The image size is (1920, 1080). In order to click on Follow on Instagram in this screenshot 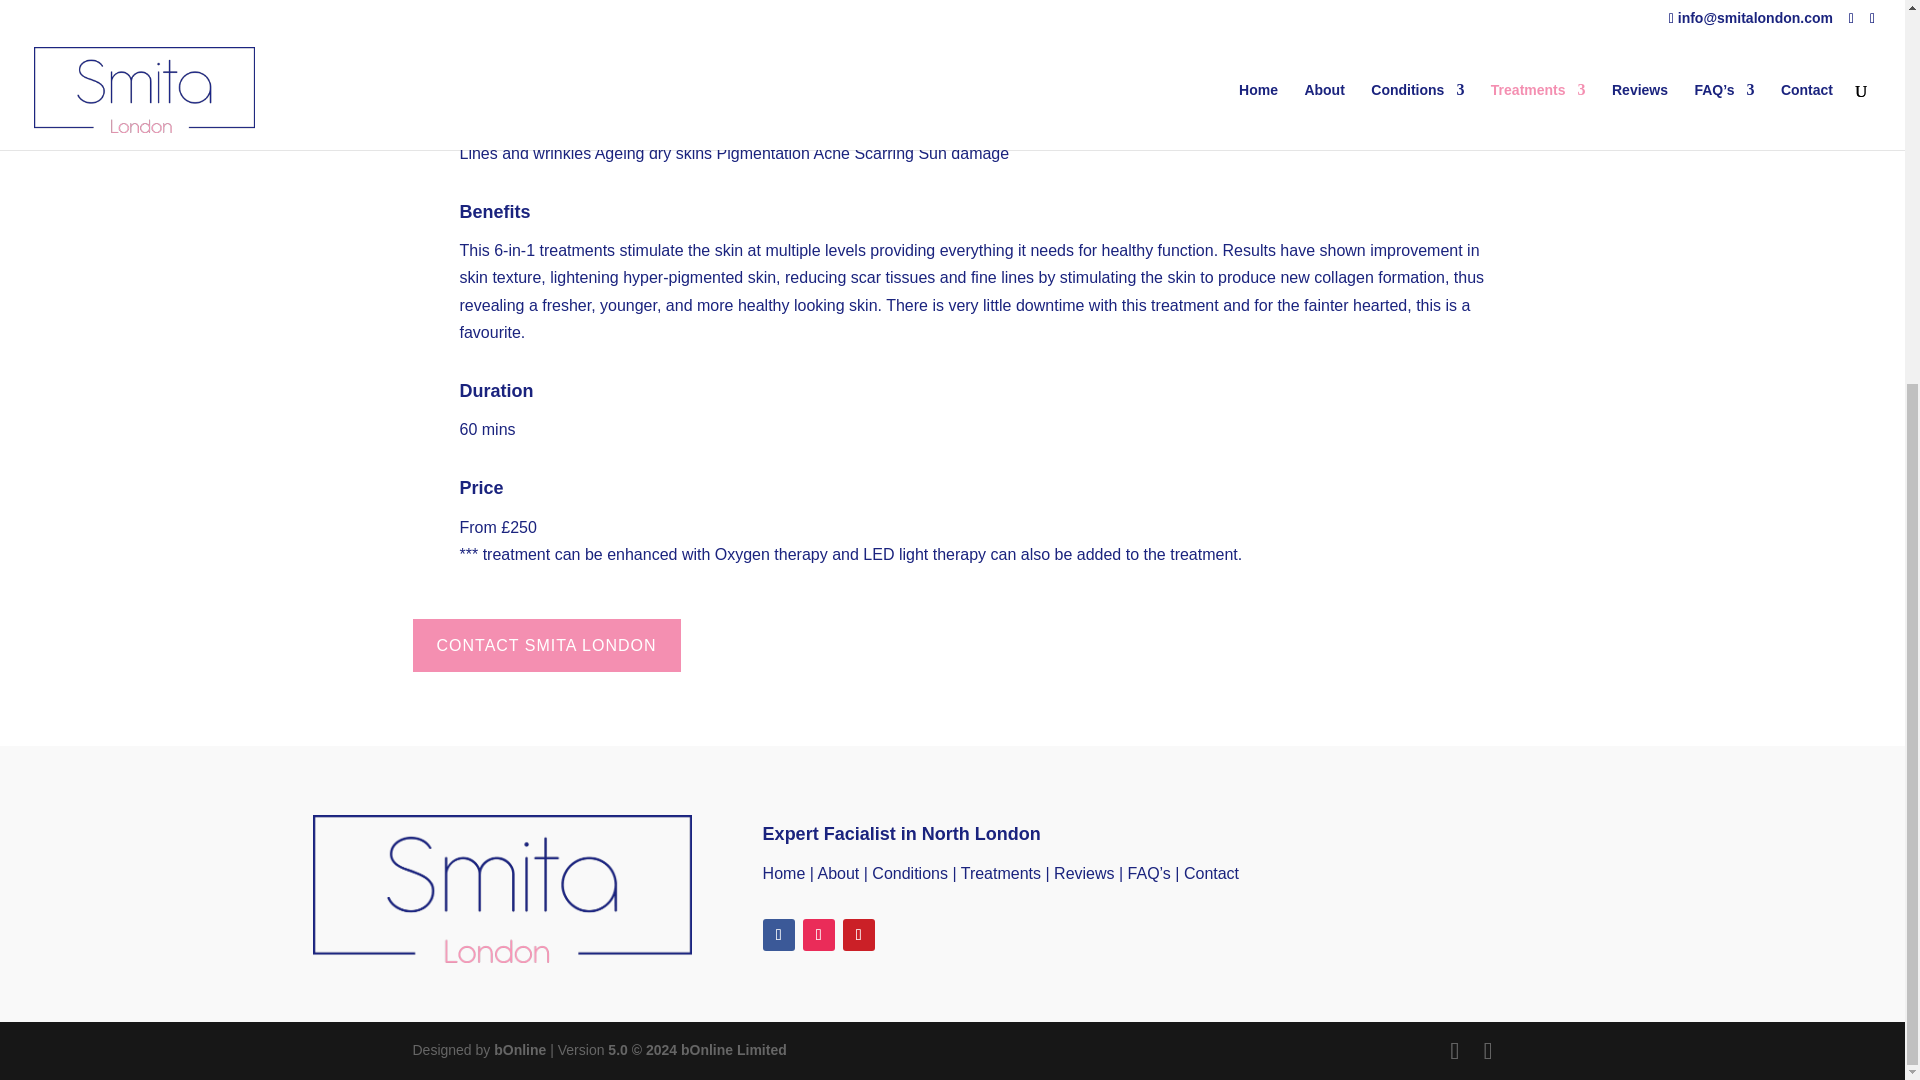, I will do `click(818, 935)`.